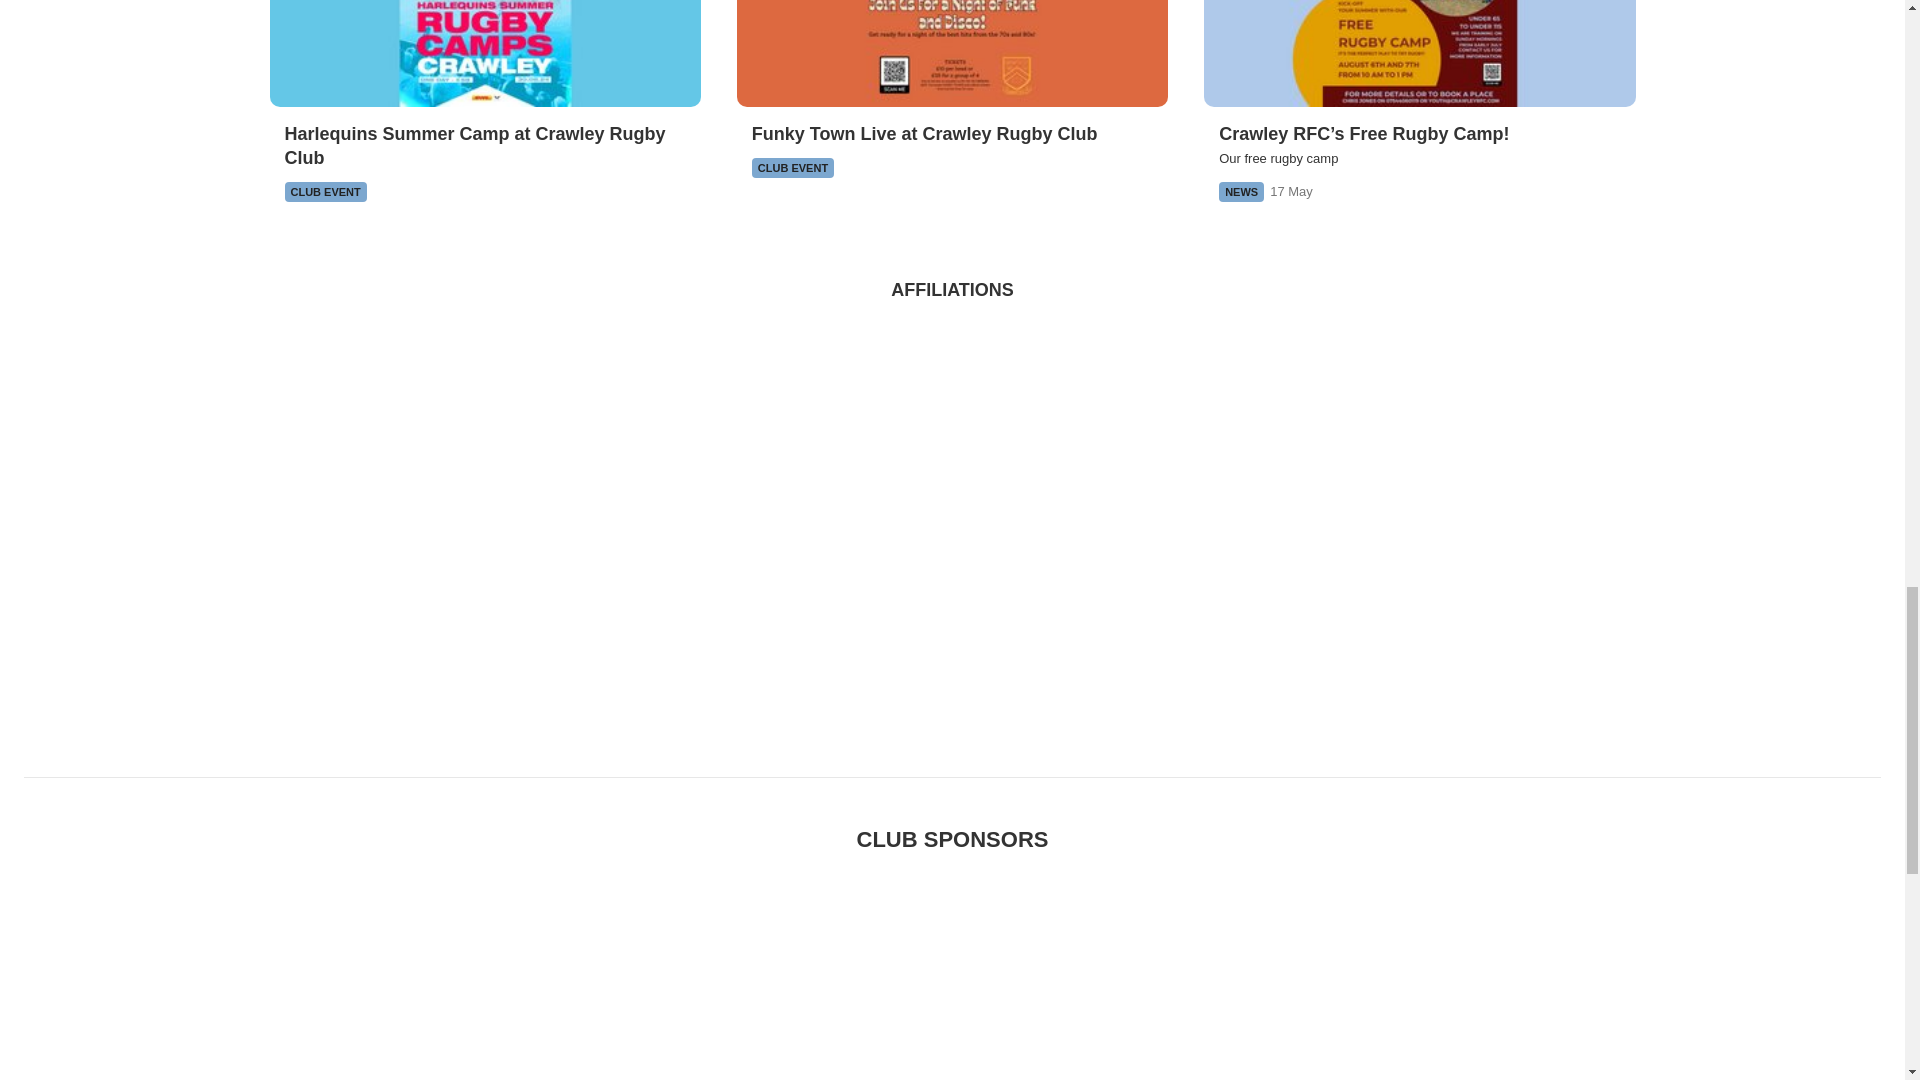  Describe the element at coordinates (327, 972) in the screenshot. I see `Gold - Ice Club` at that location.